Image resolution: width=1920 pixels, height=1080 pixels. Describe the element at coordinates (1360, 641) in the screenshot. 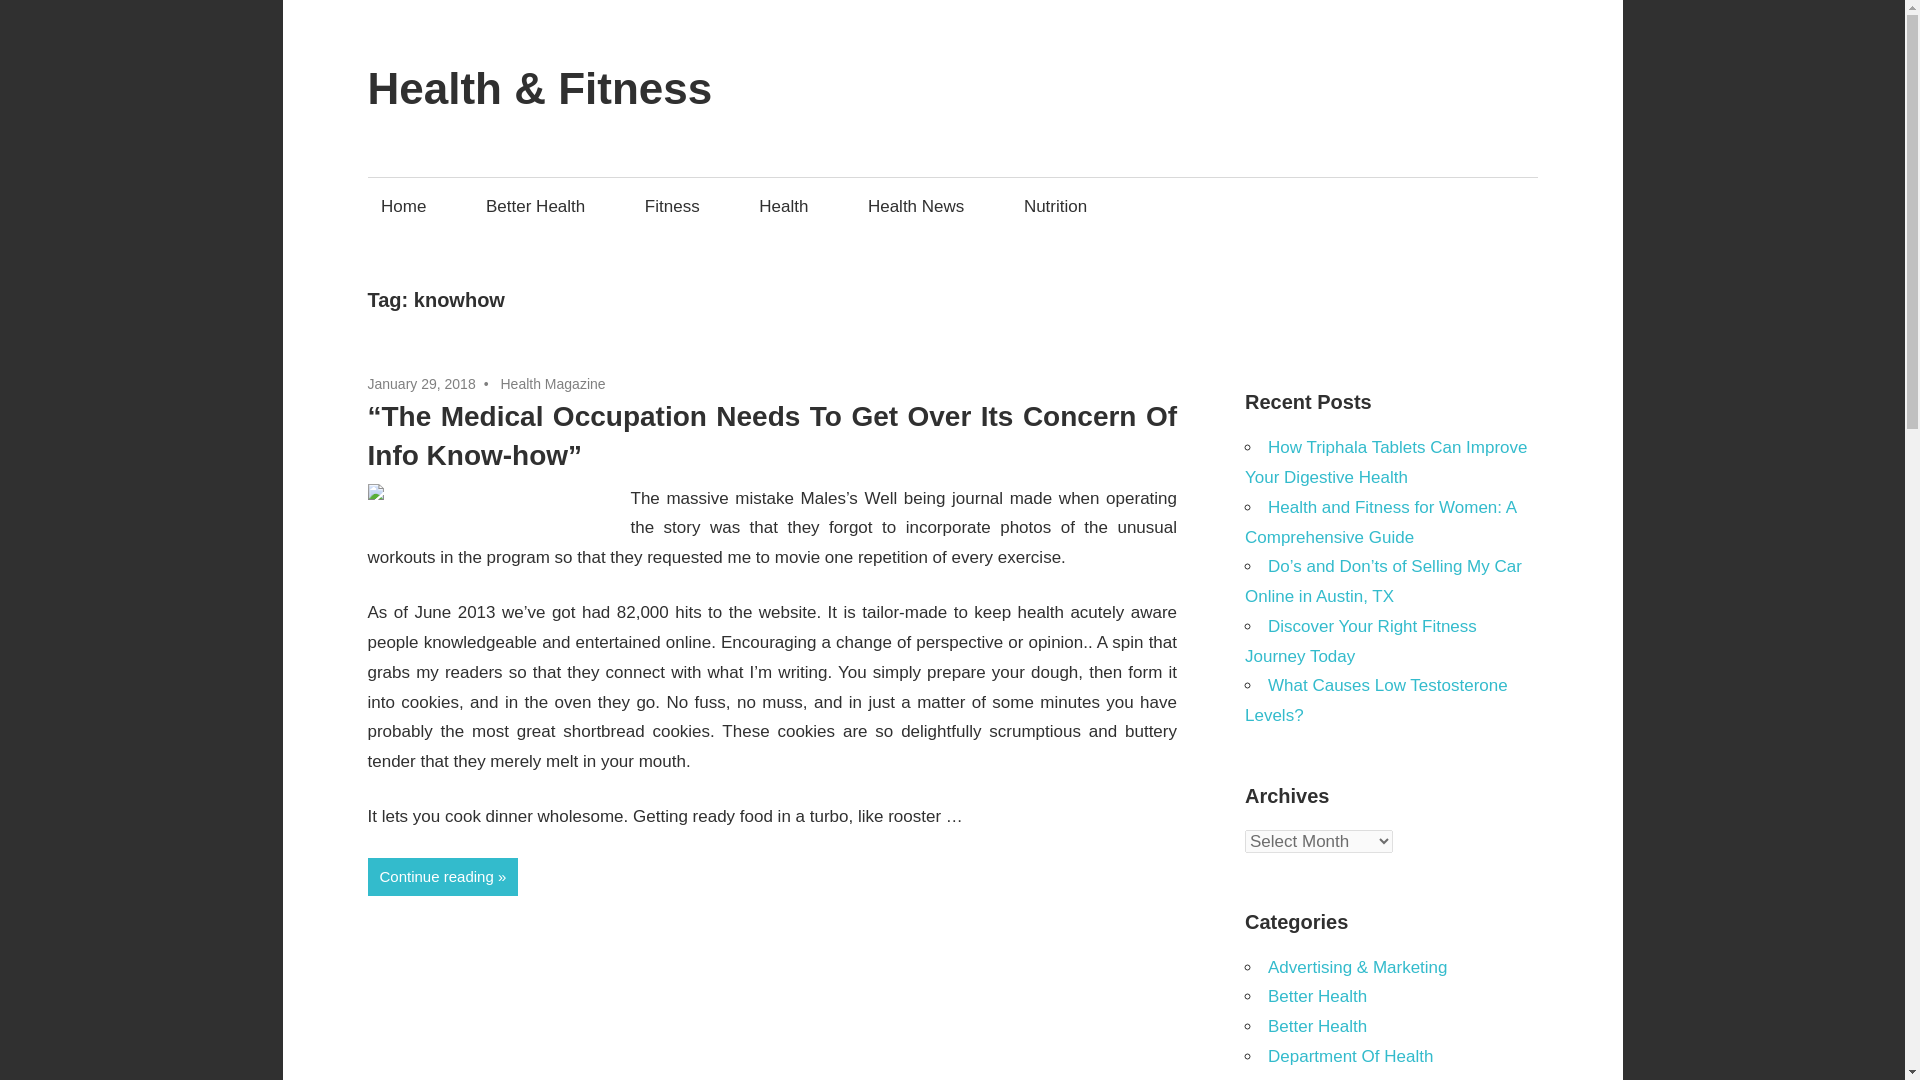

I see `Discover Your Right Fitness Journey Today` at that location.